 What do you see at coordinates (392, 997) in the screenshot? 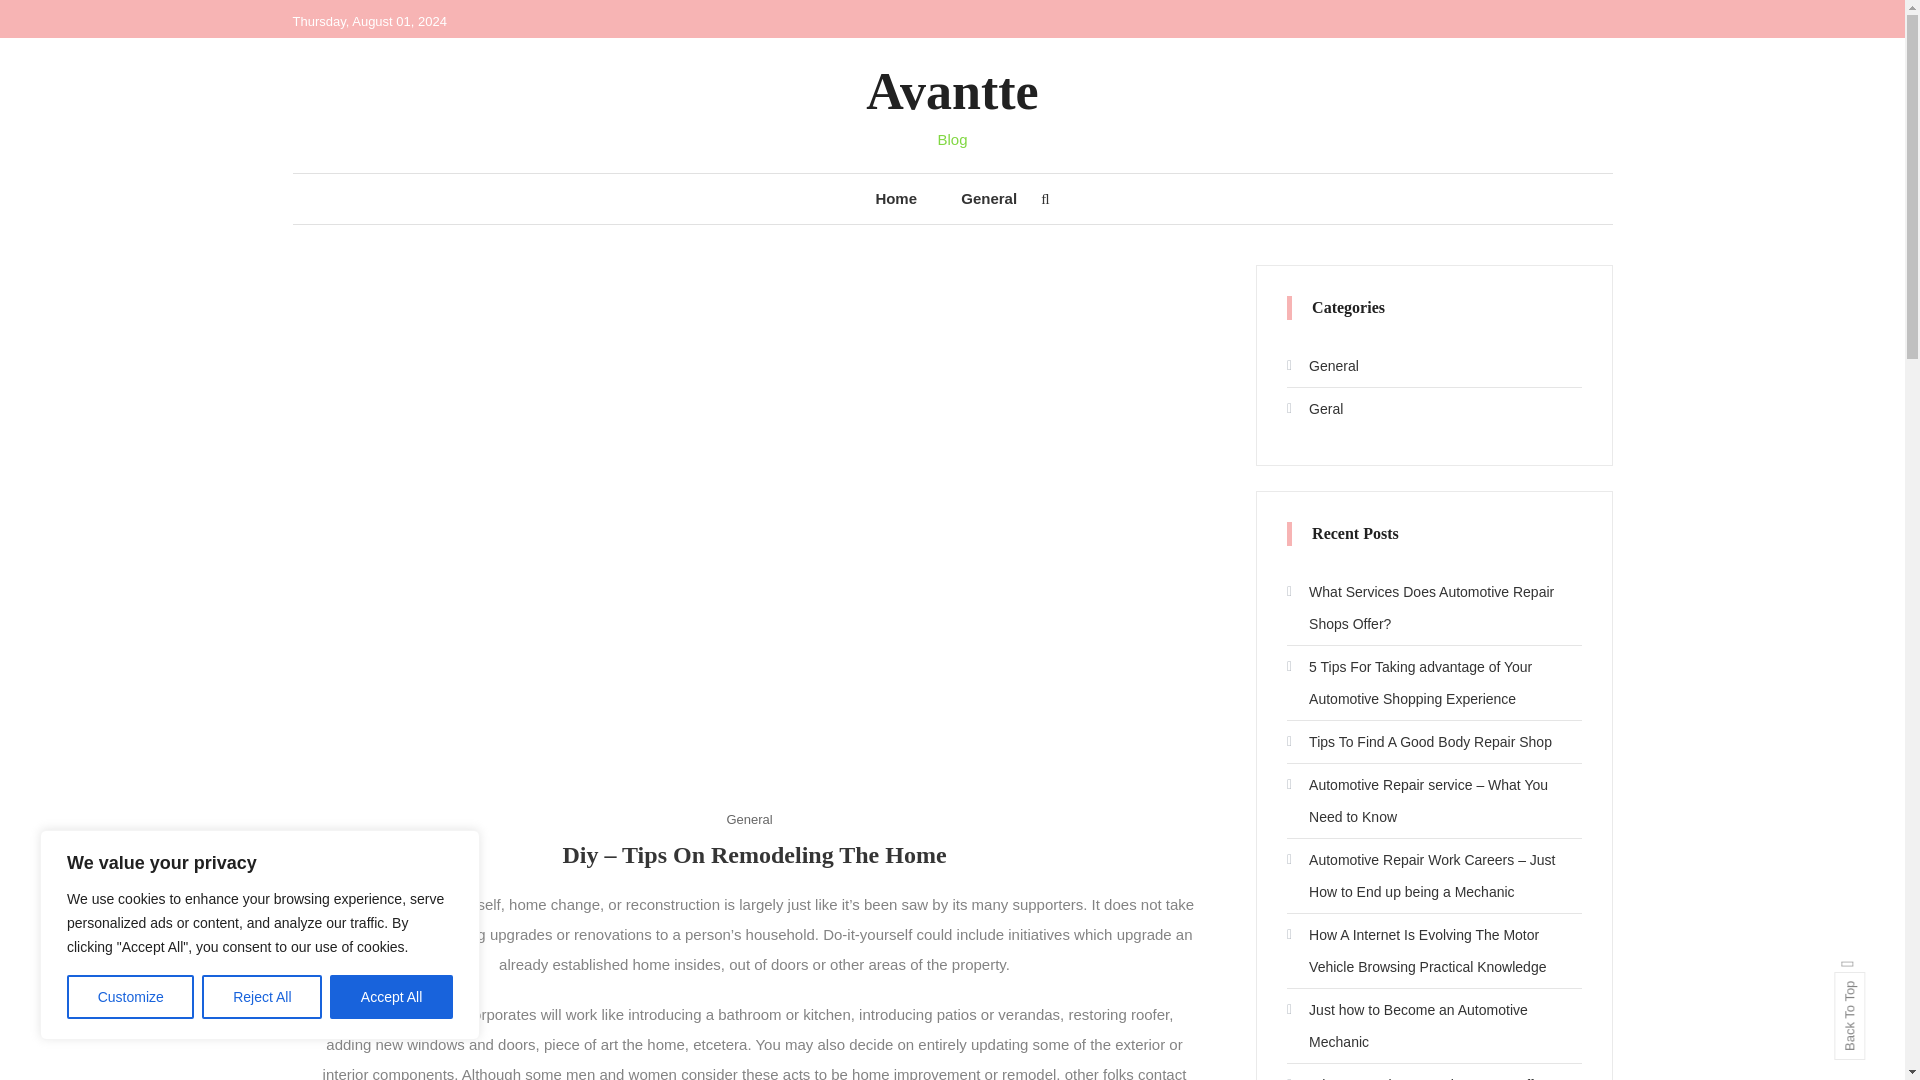
I see `Accept All` at bounding box center [392, 997].